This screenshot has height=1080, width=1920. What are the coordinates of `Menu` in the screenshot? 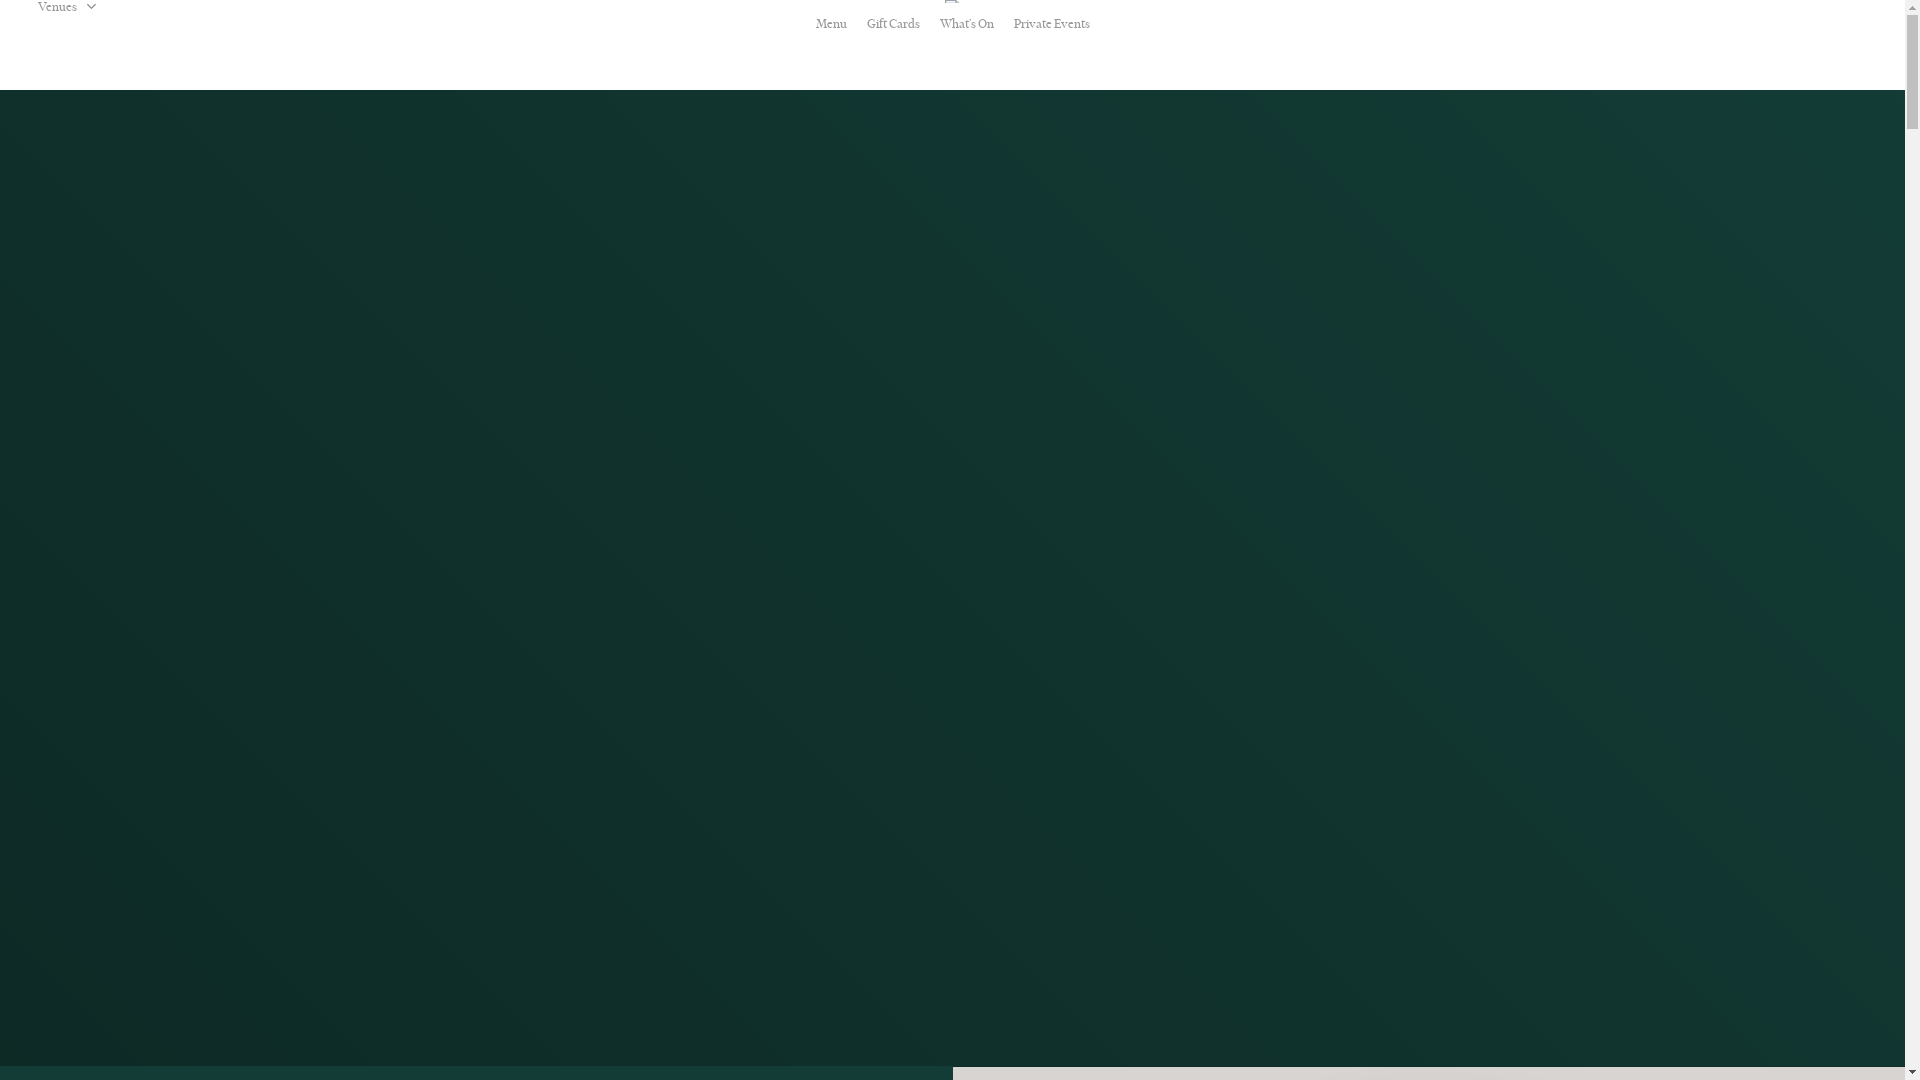 It's located at (832, 24).